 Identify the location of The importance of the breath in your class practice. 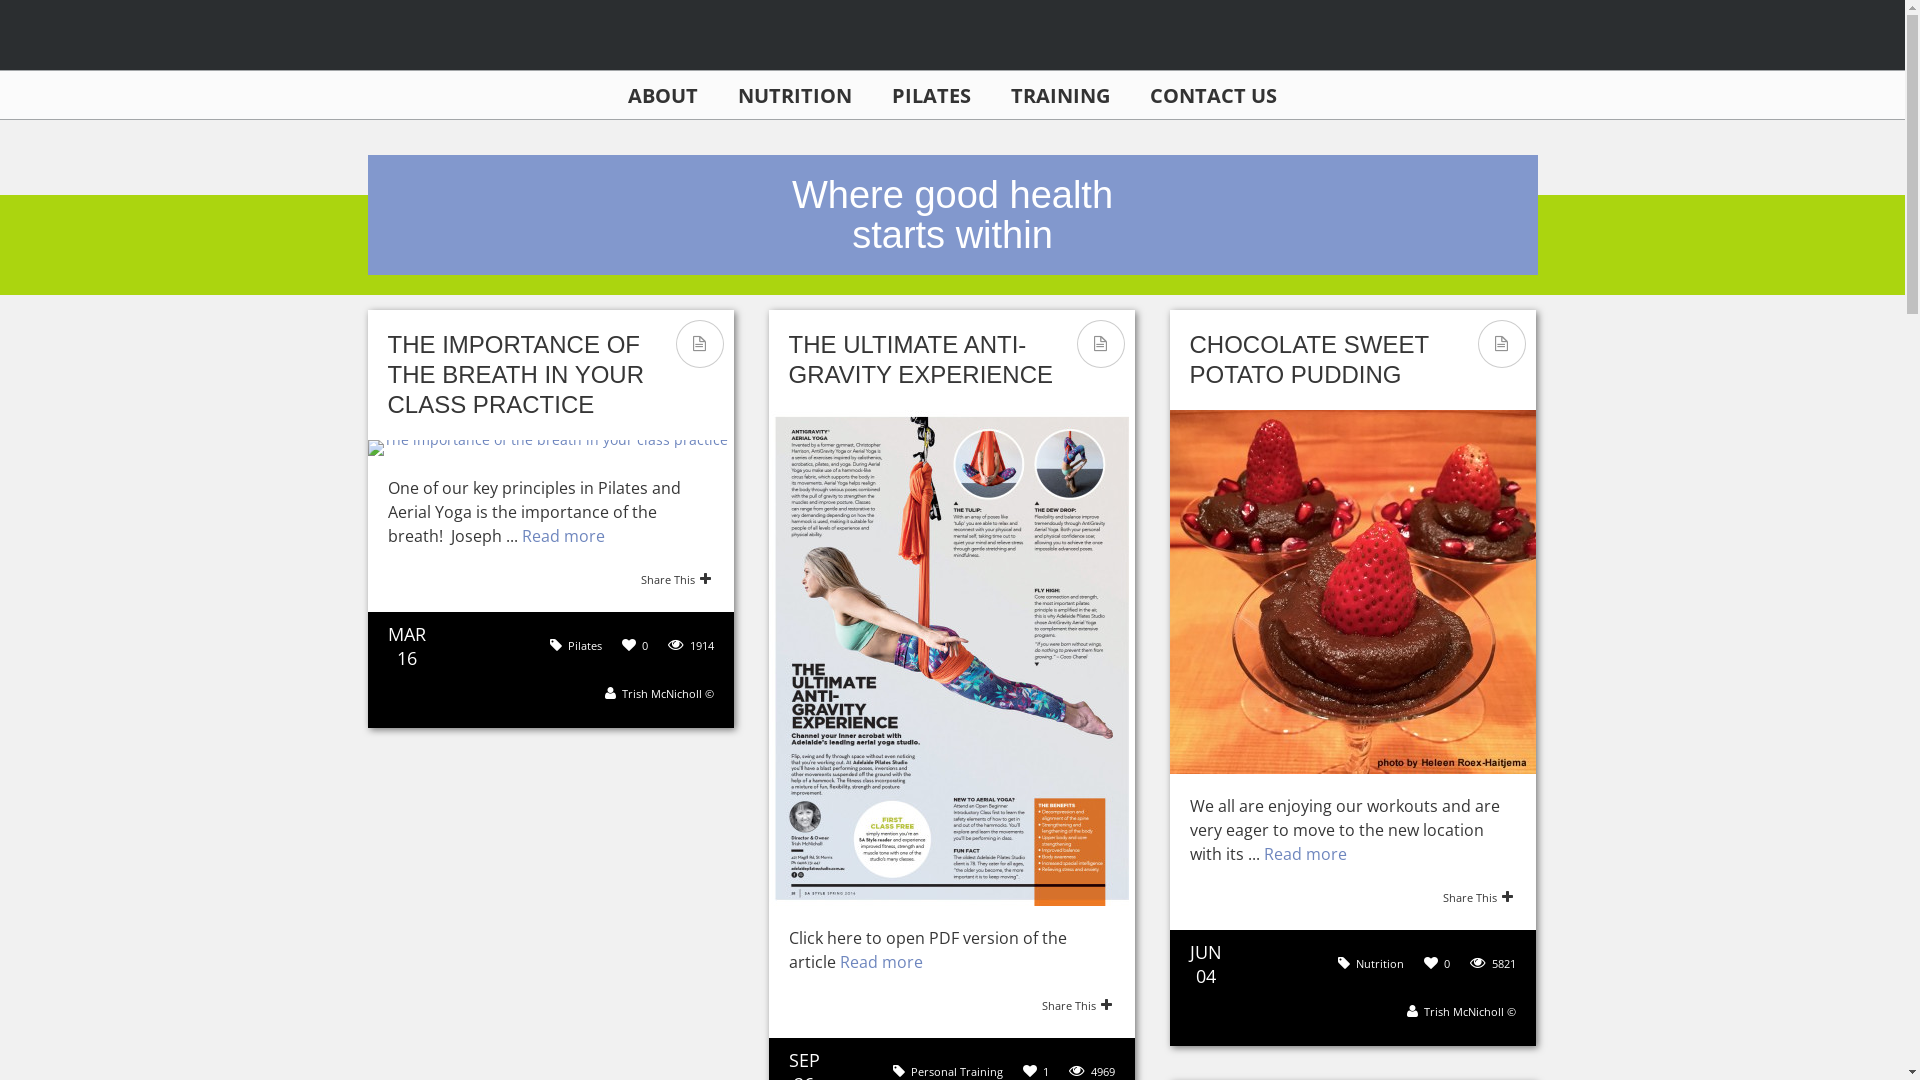
(551, 448).